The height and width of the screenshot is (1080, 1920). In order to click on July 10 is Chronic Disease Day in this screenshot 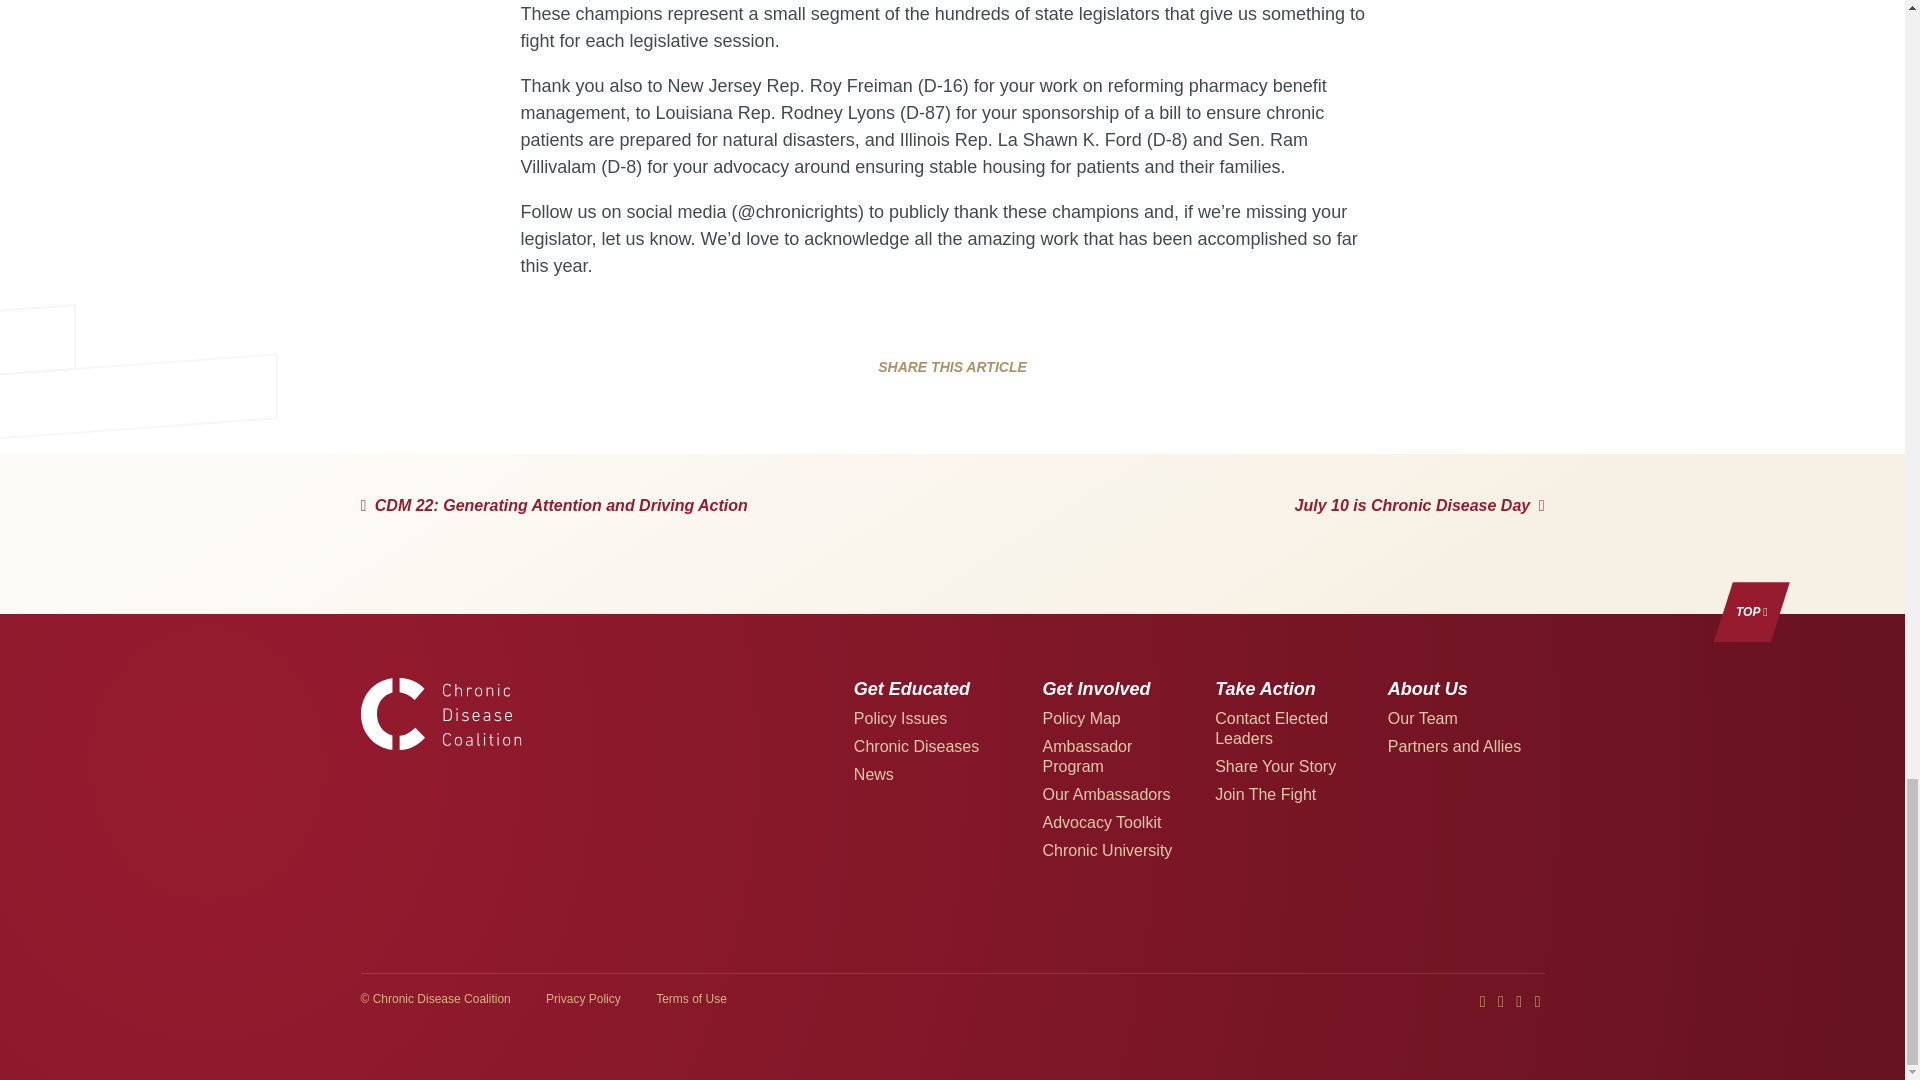, I will do `click(1420, 506)`.